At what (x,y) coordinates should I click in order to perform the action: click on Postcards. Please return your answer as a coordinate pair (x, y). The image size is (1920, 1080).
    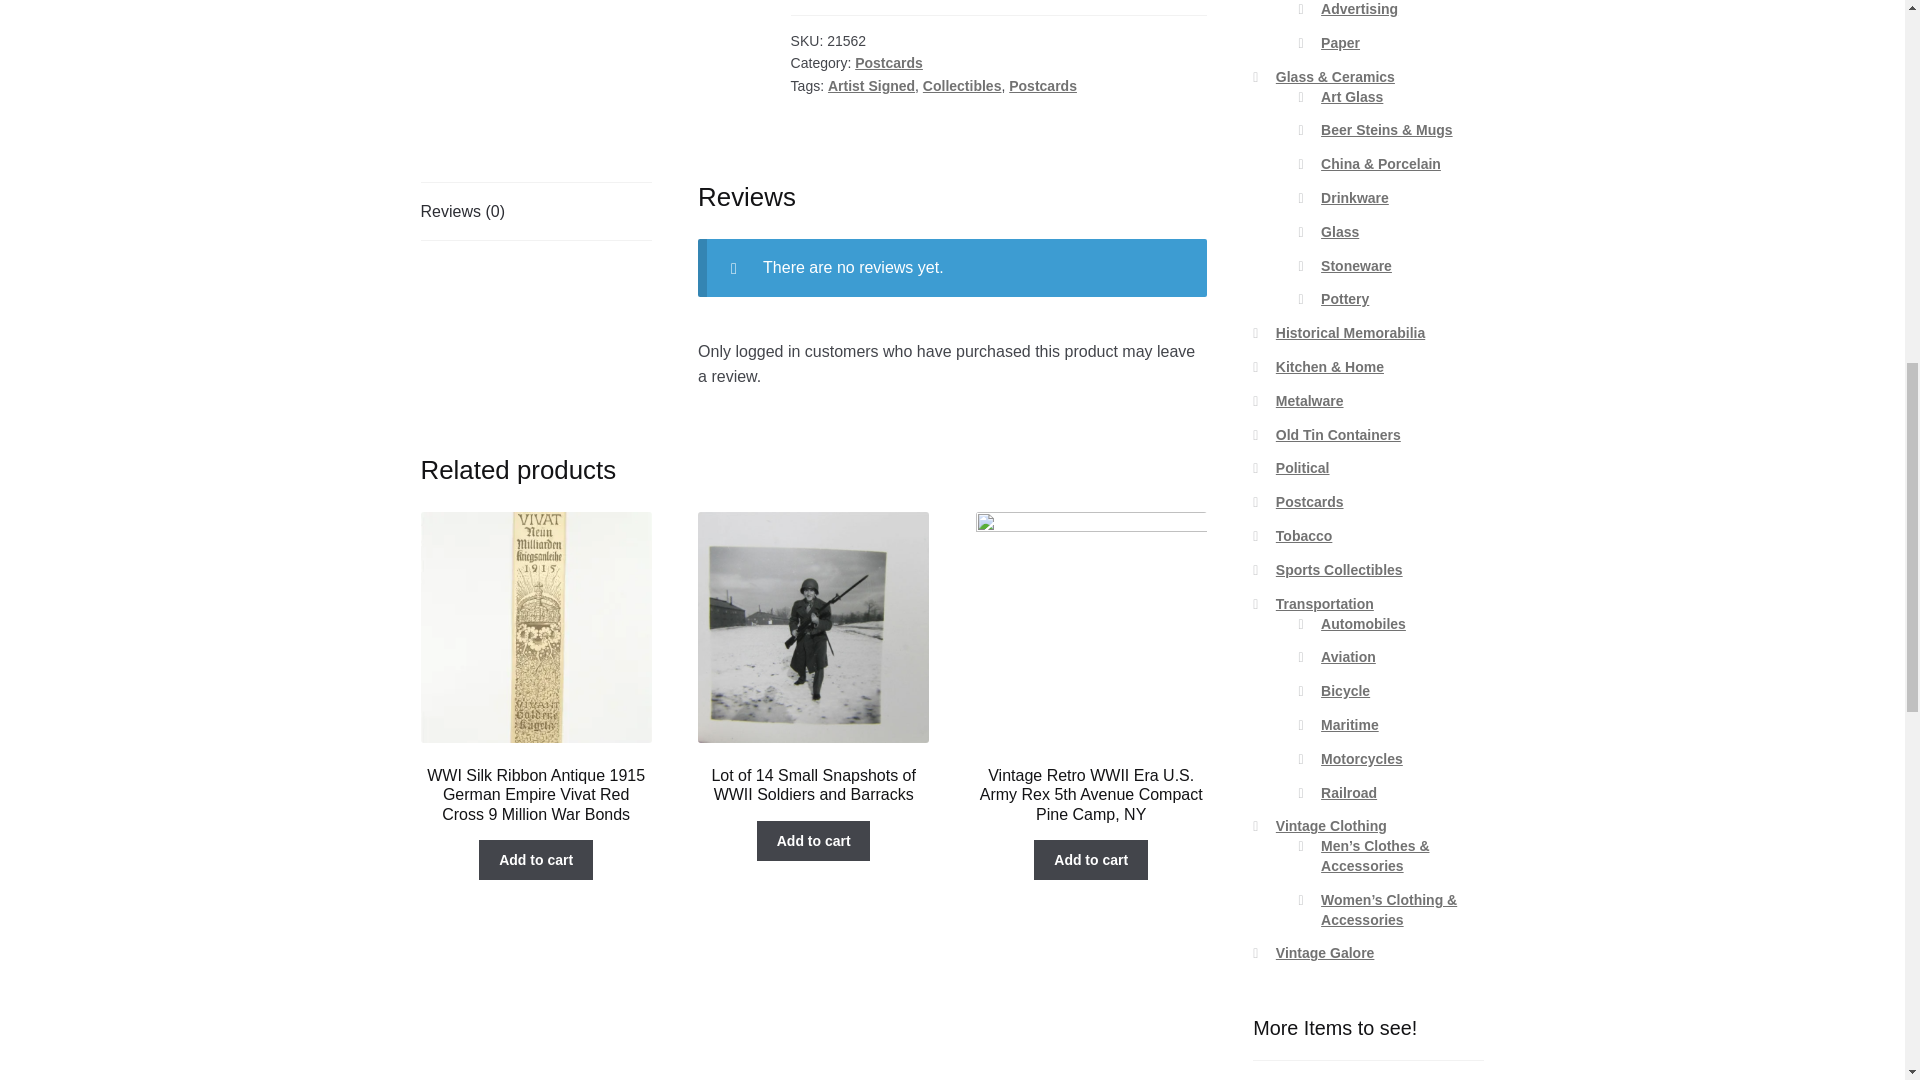
    Looking at the image, I should click on (1043, 85).